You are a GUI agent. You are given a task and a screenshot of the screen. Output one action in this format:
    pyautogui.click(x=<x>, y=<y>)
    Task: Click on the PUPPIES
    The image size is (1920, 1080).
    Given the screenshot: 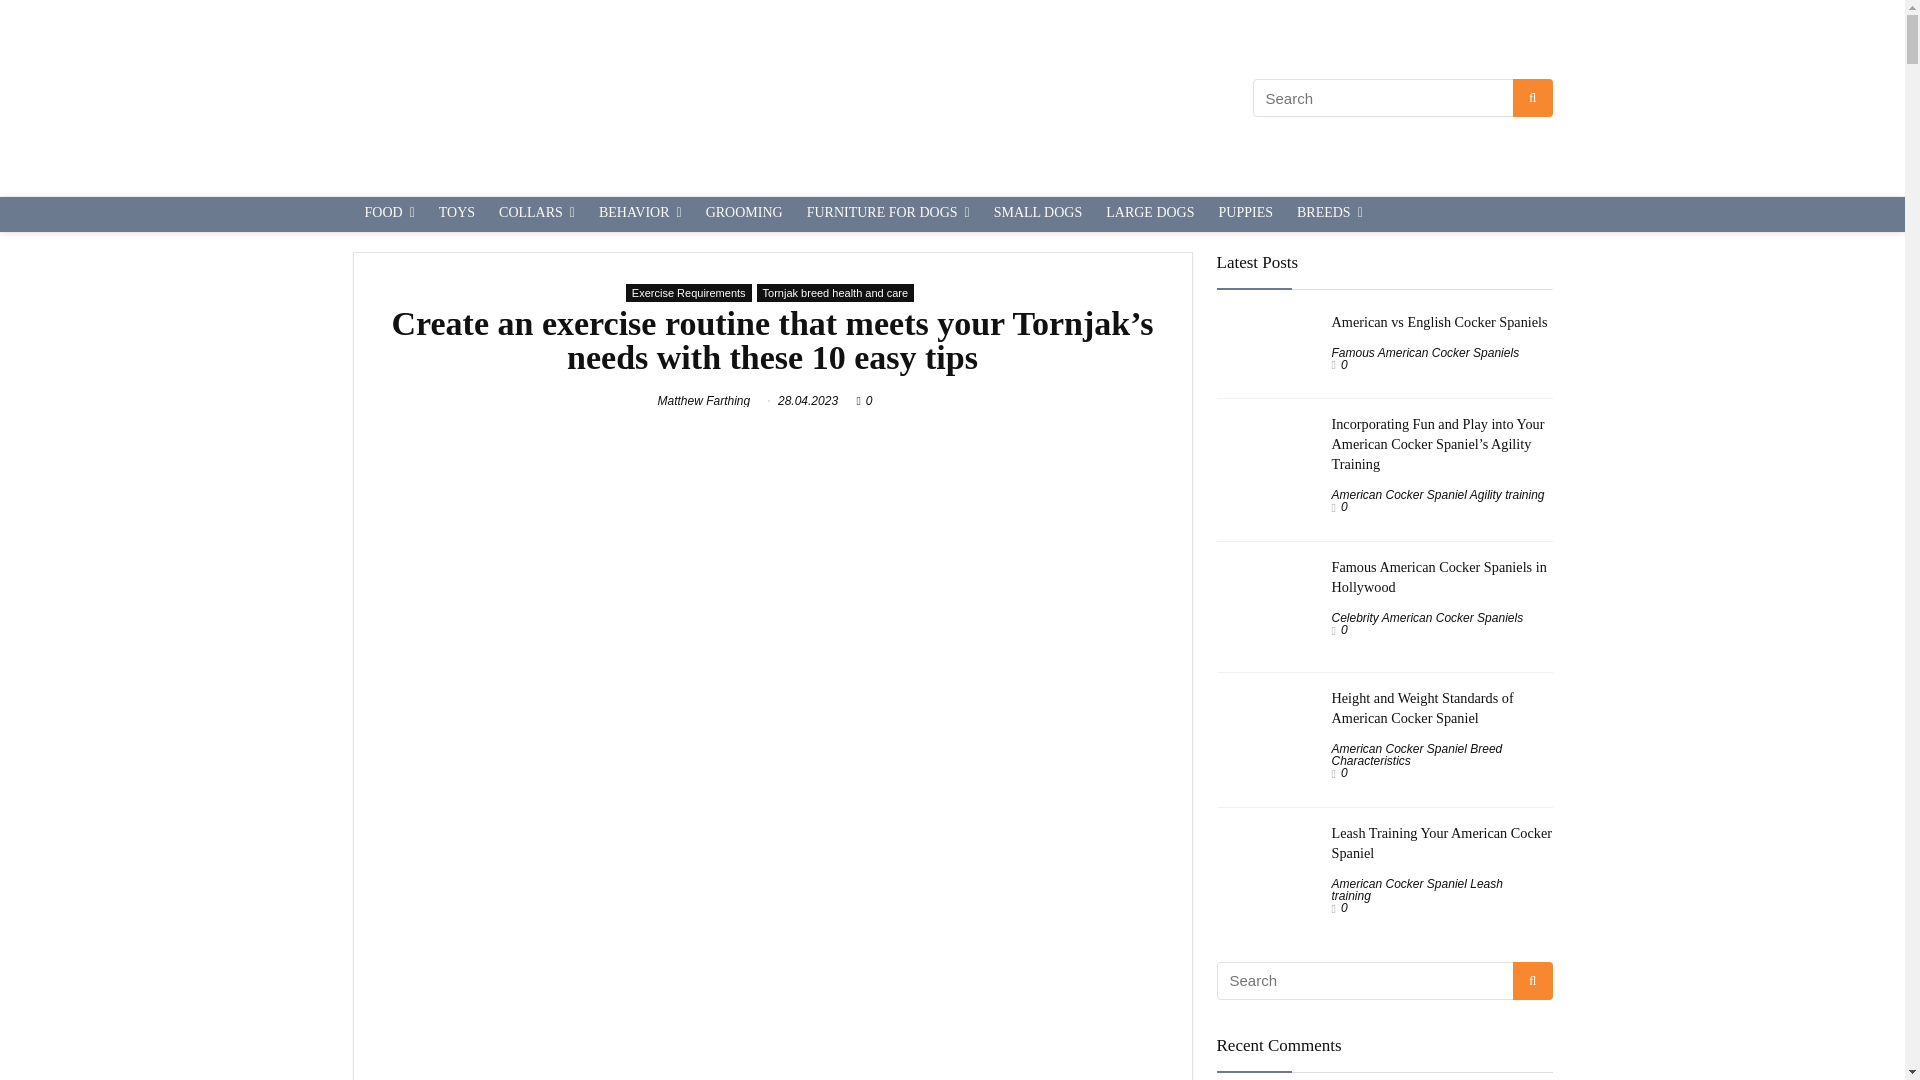 What is the action you would take?
    pyautogui.click(x=1246, y=214)
    